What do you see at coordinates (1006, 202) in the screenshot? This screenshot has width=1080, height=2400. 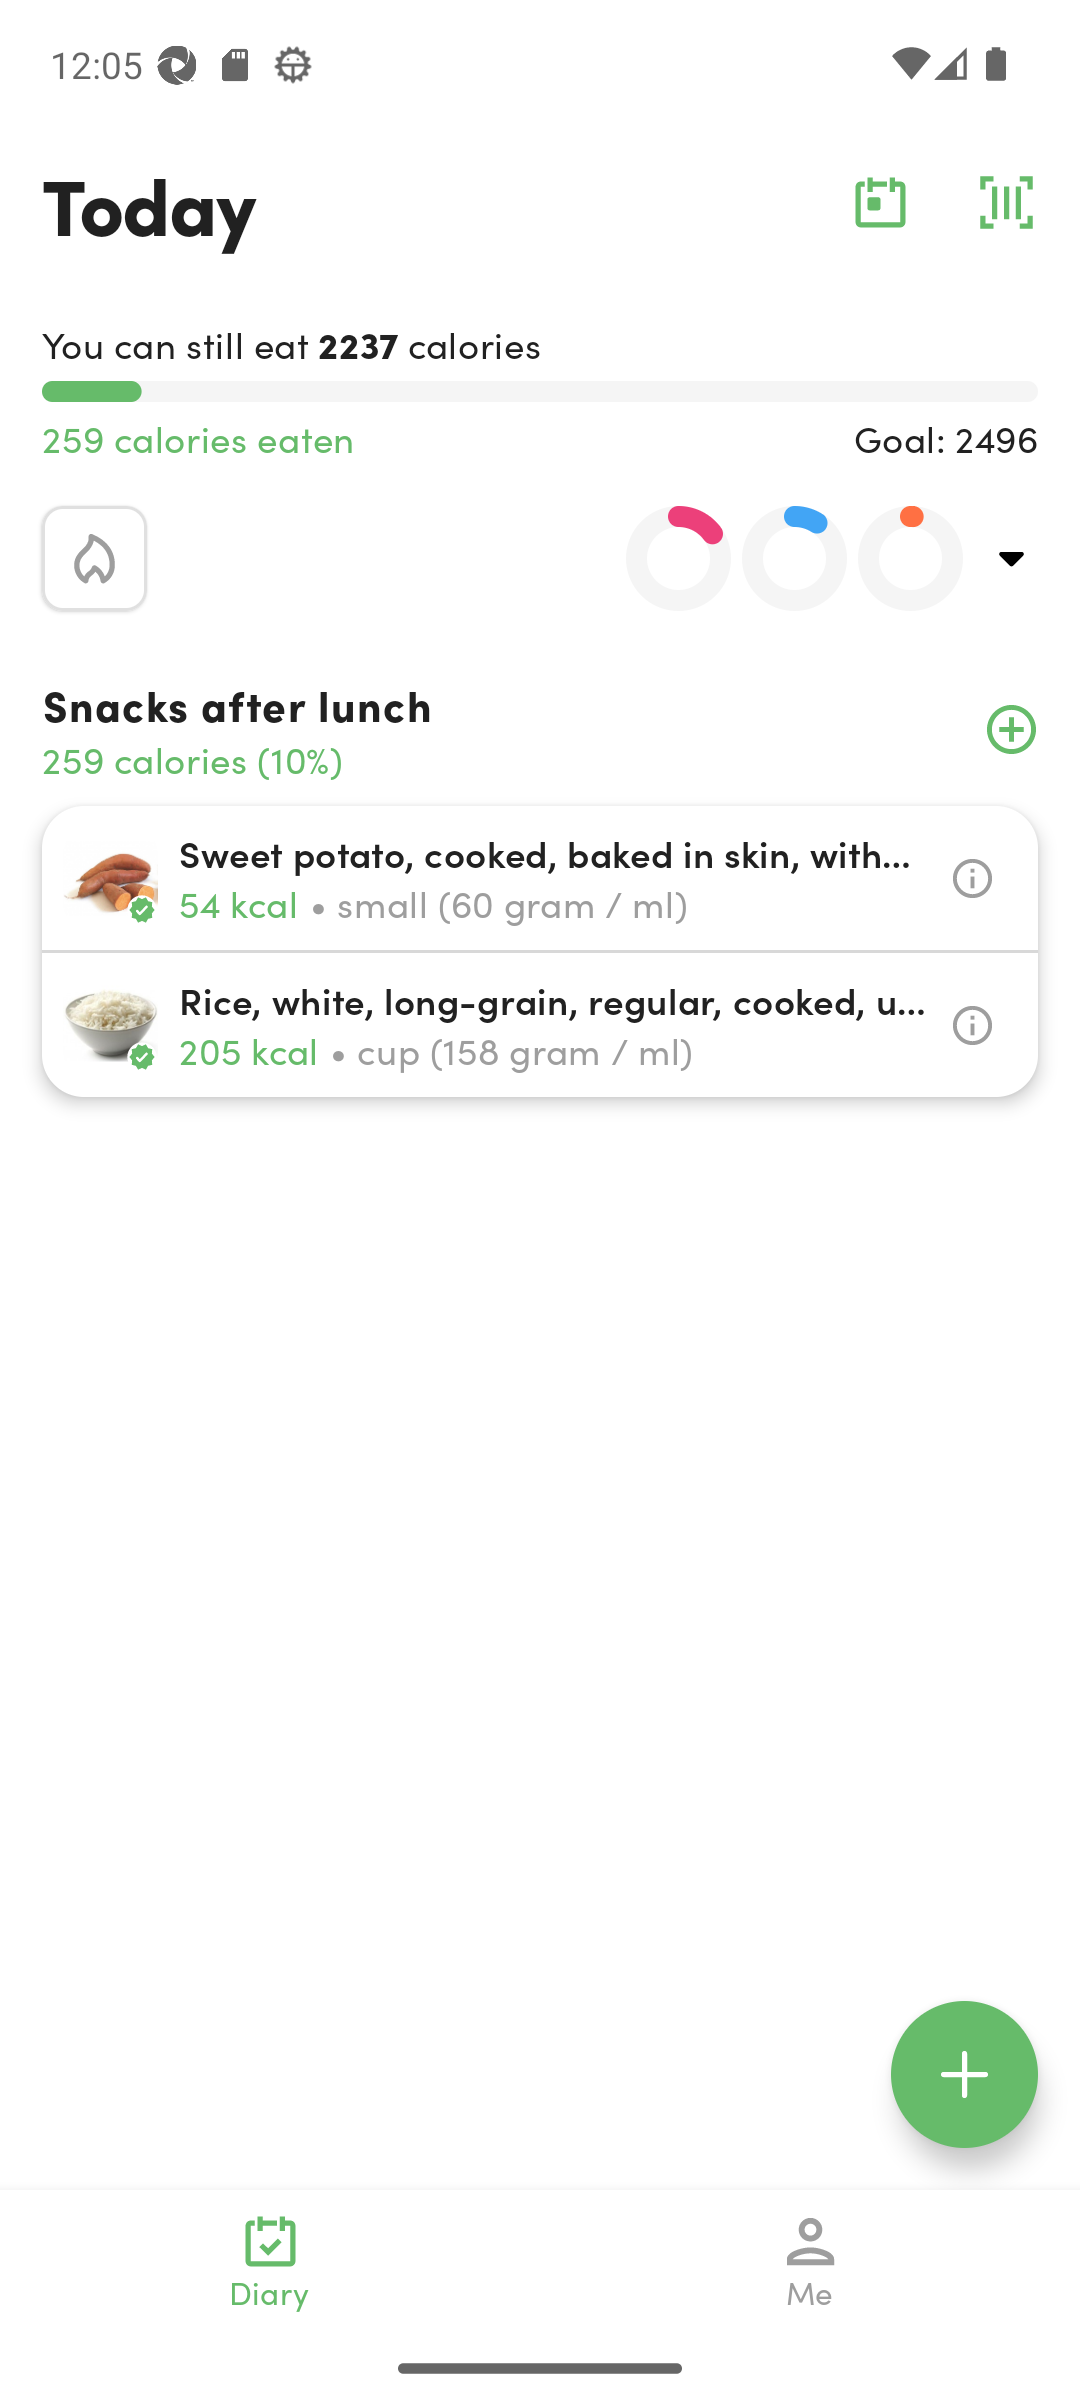 I see `barcode_action` at bounding box center [1006, 202].